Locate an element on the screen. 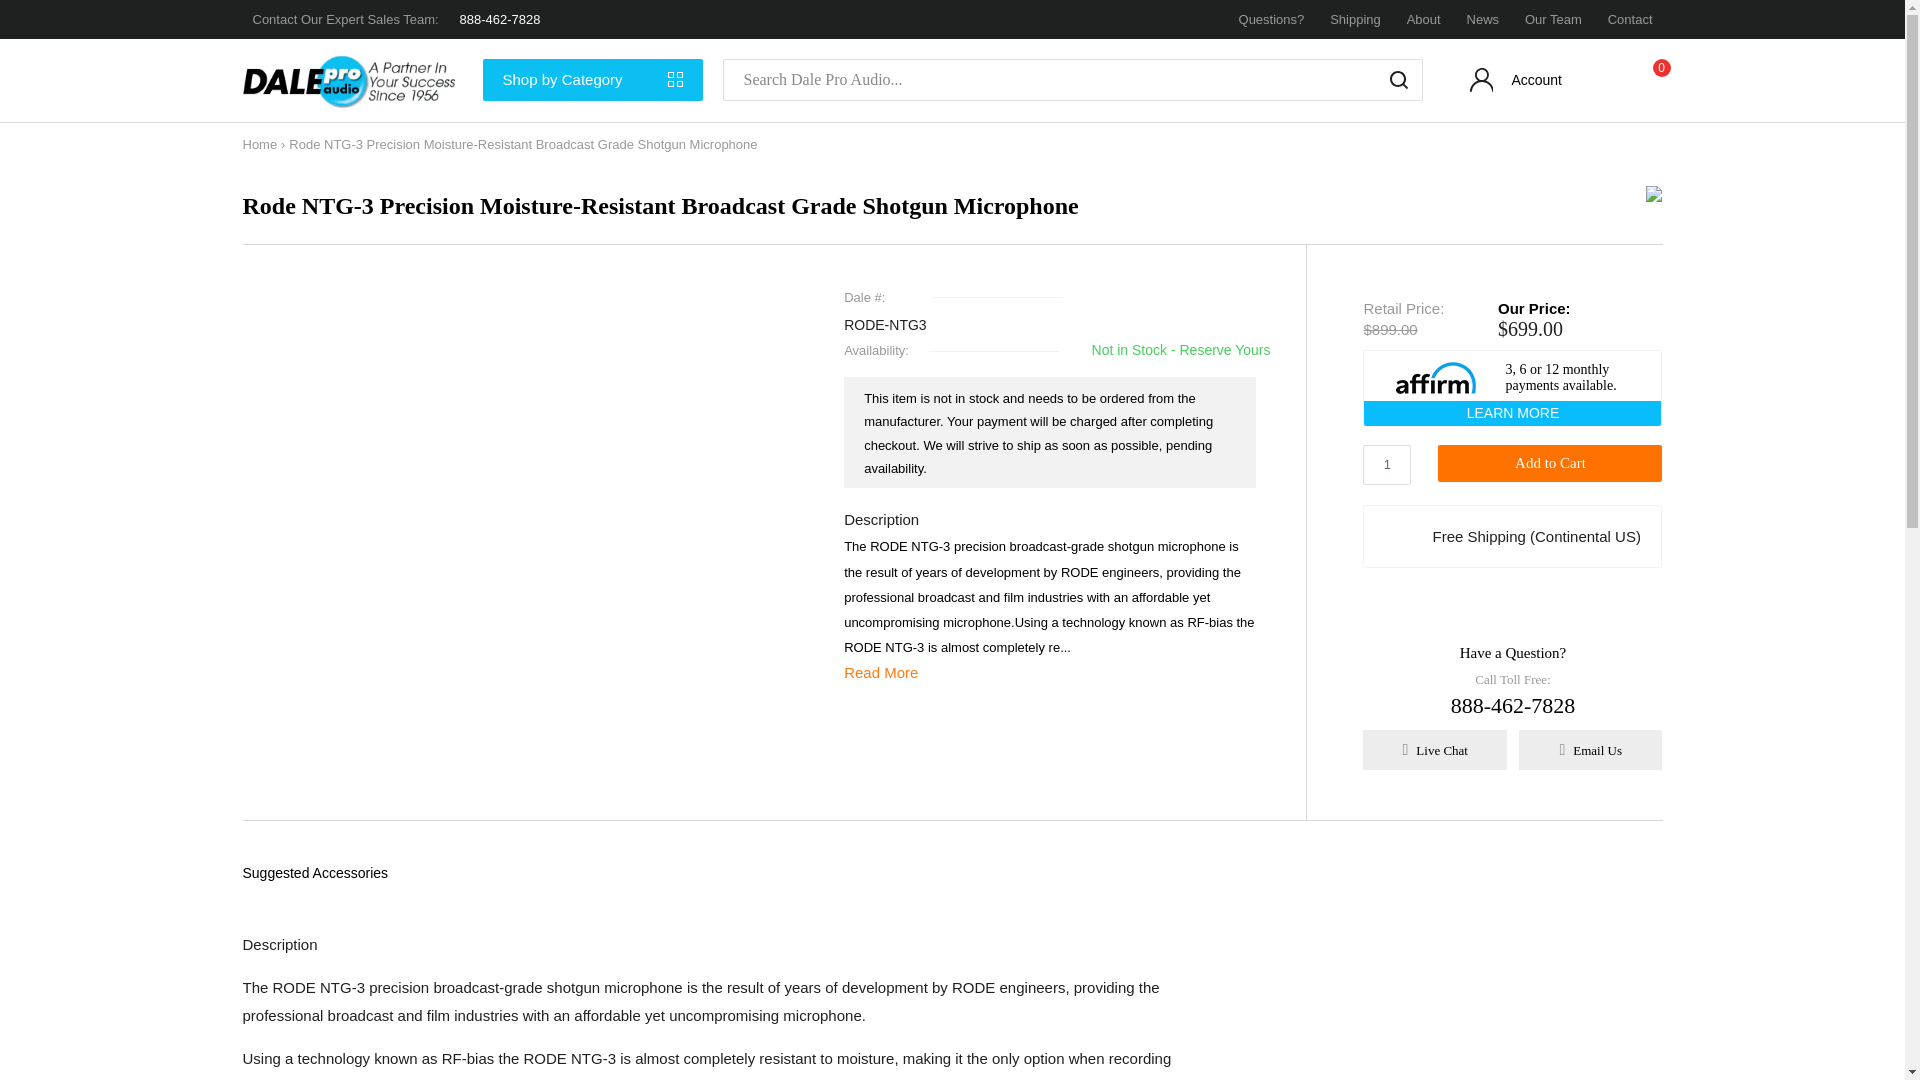 The height and width of the screenshot is (1080, 1920). Shop by Category is located at coordinates (592, 80).